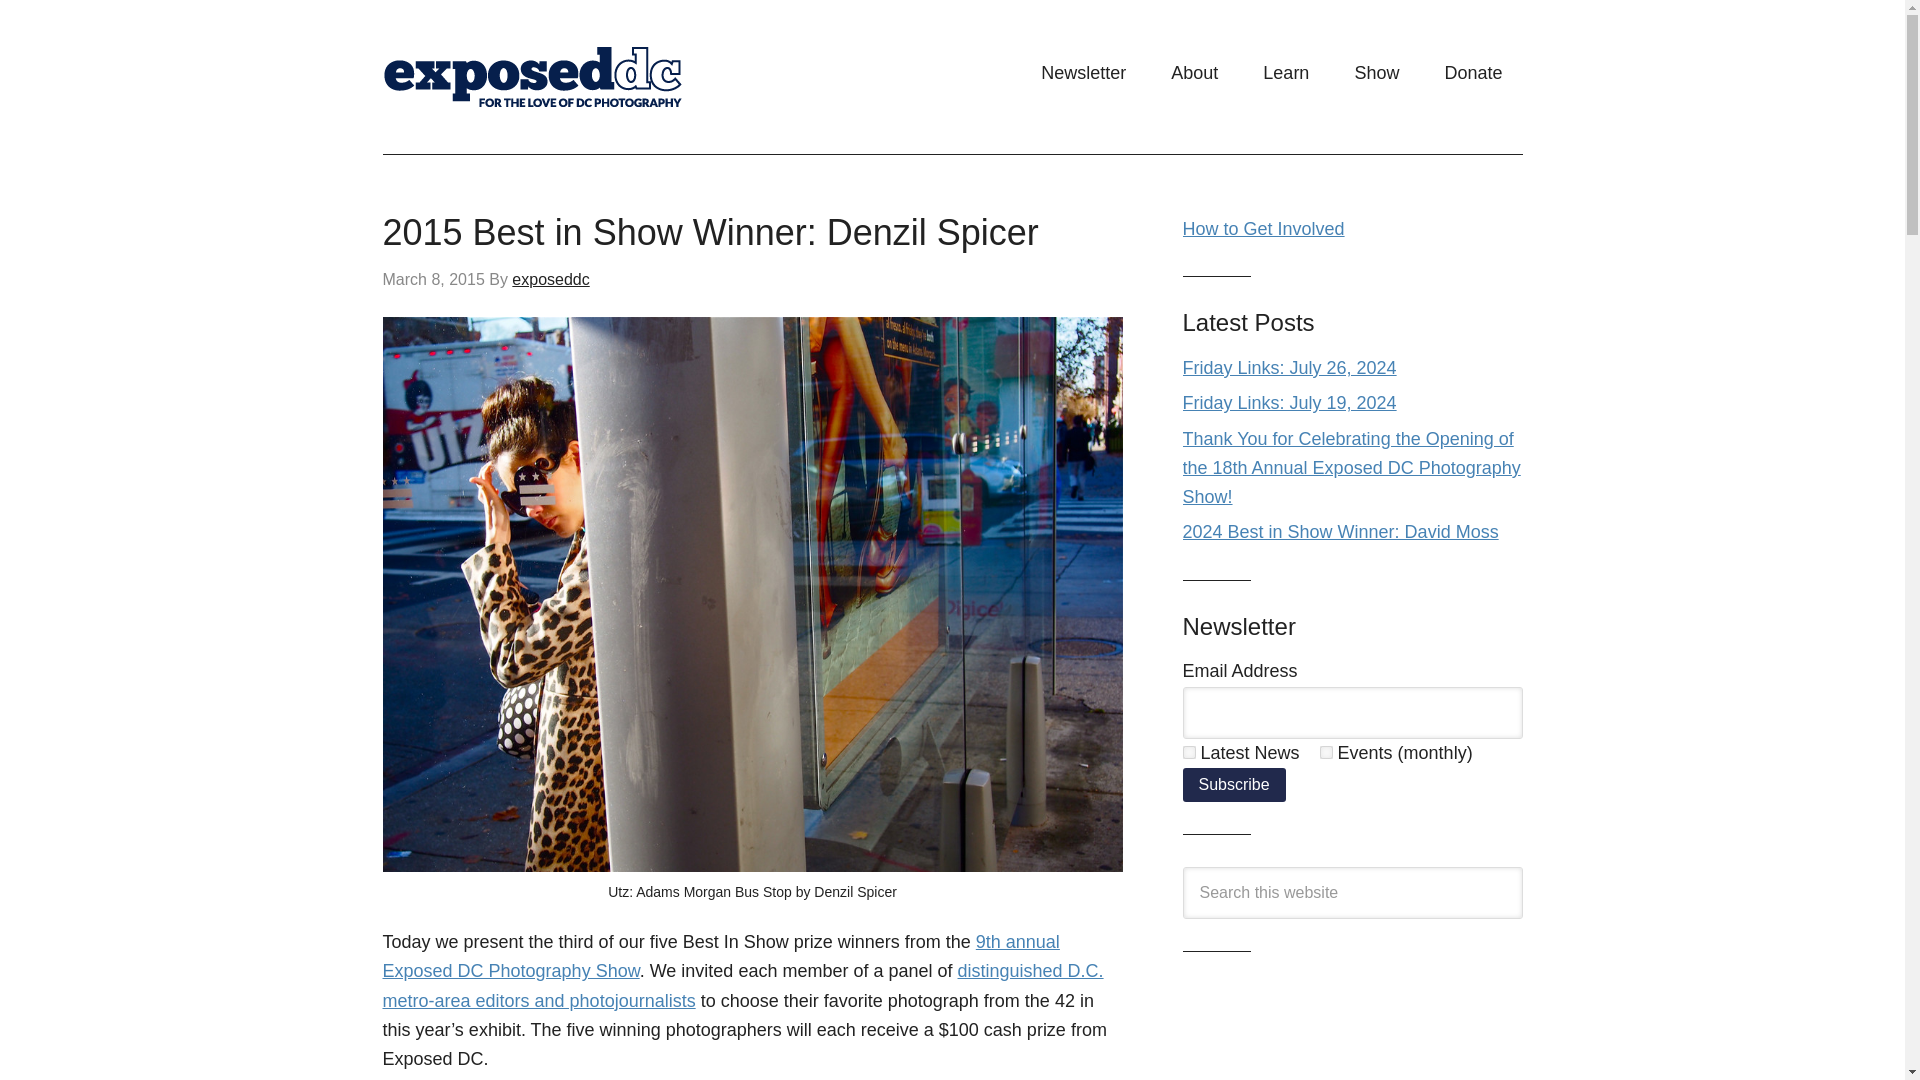  What do you see at coordinates (550, 280) in the screenshot?
I see `exposeddc` at bounding box center [550, 280].